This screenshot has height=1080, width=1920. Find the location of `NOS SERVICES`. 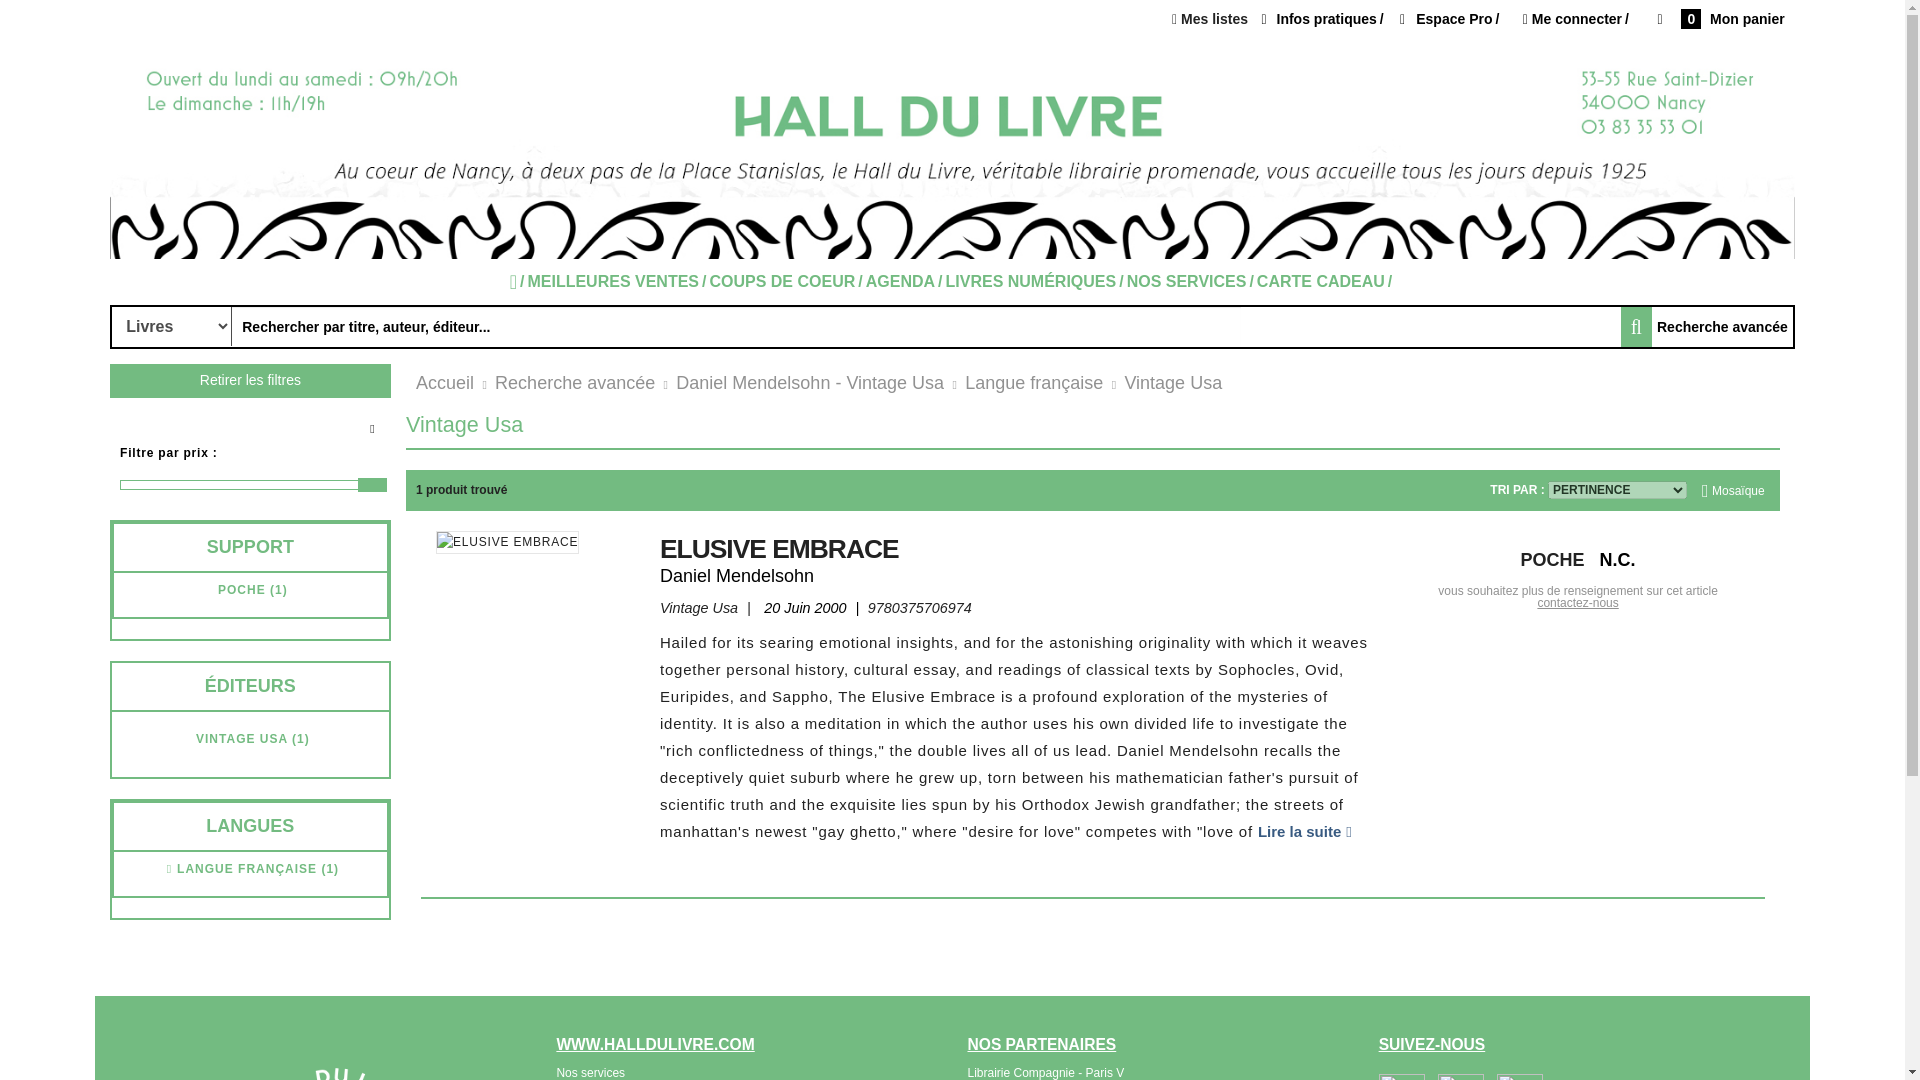

NOS SERVICES is located at coordinates (1192, 282).